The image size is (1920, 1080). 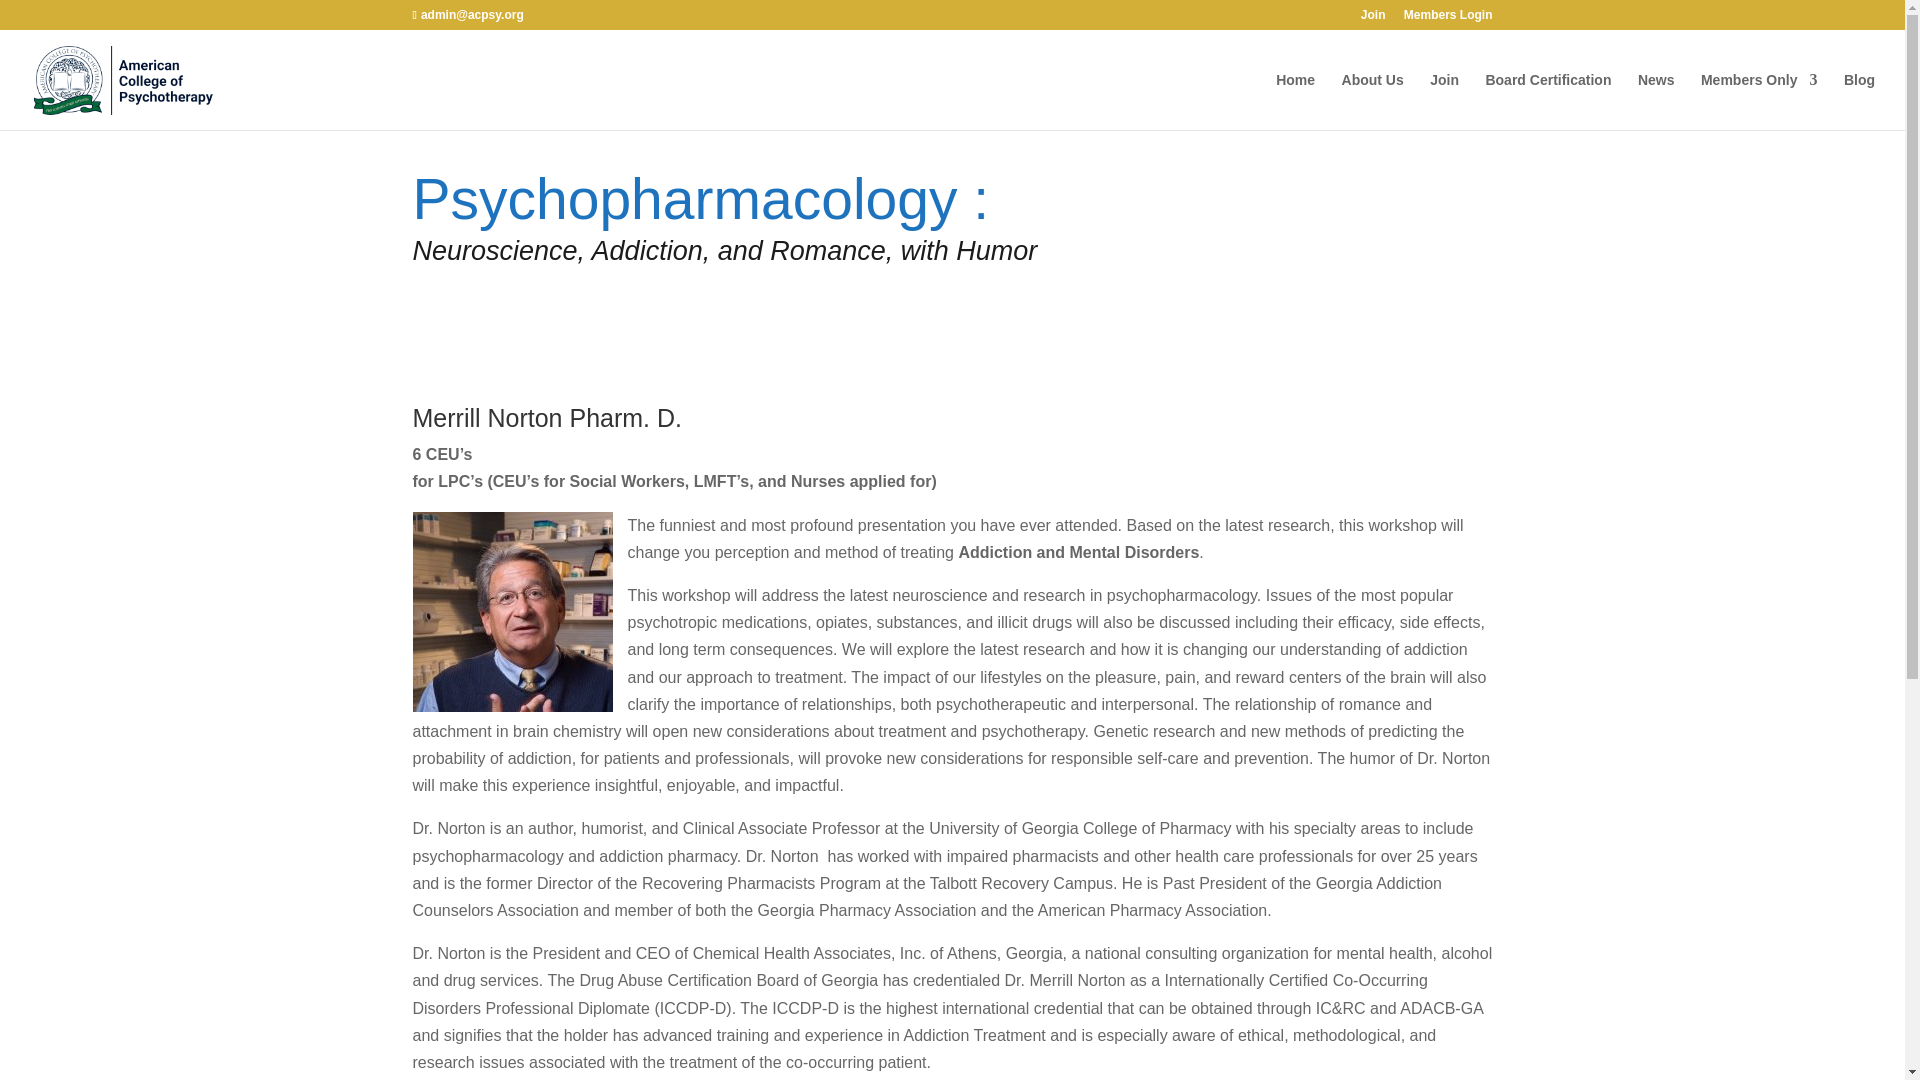 I want to click on Members Only, so click(x=1758, y=101).